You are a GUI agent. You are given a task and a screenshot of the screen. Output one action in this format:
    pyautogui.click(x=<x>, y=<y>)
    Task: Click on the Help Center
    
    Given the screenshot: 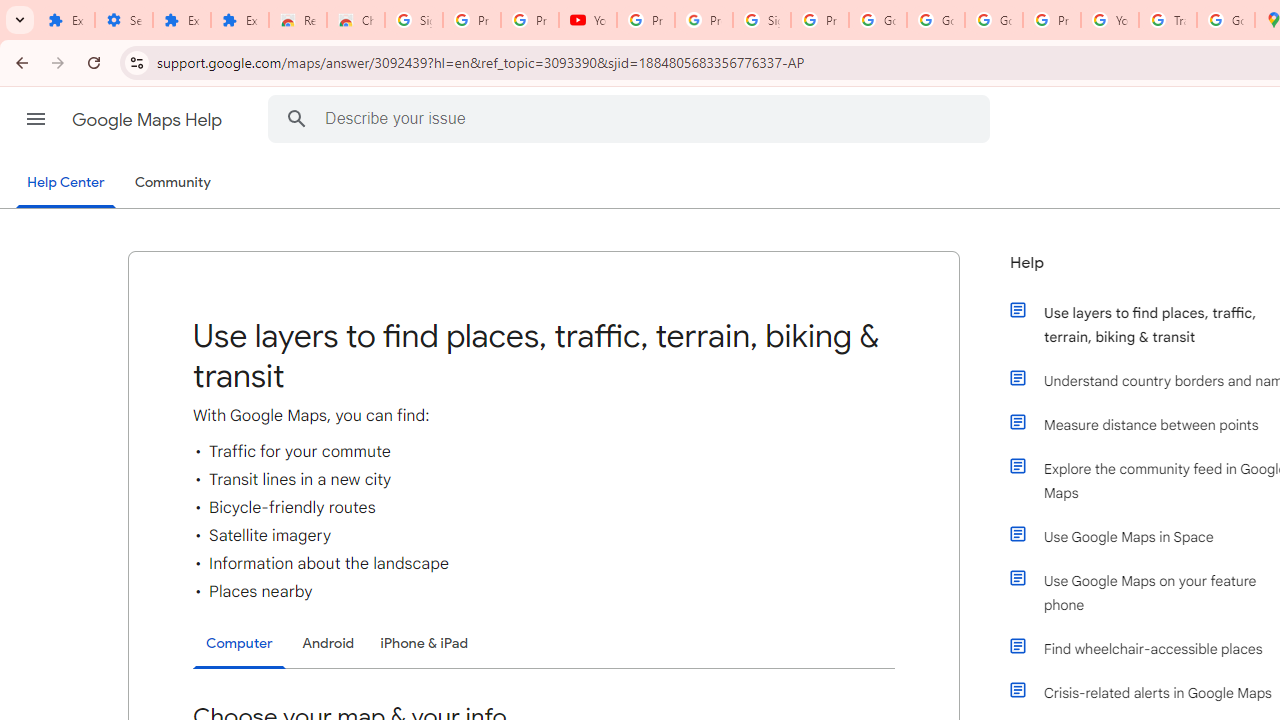 What is the action you would take?
    pyautogui.click(x=66, y=184)
    